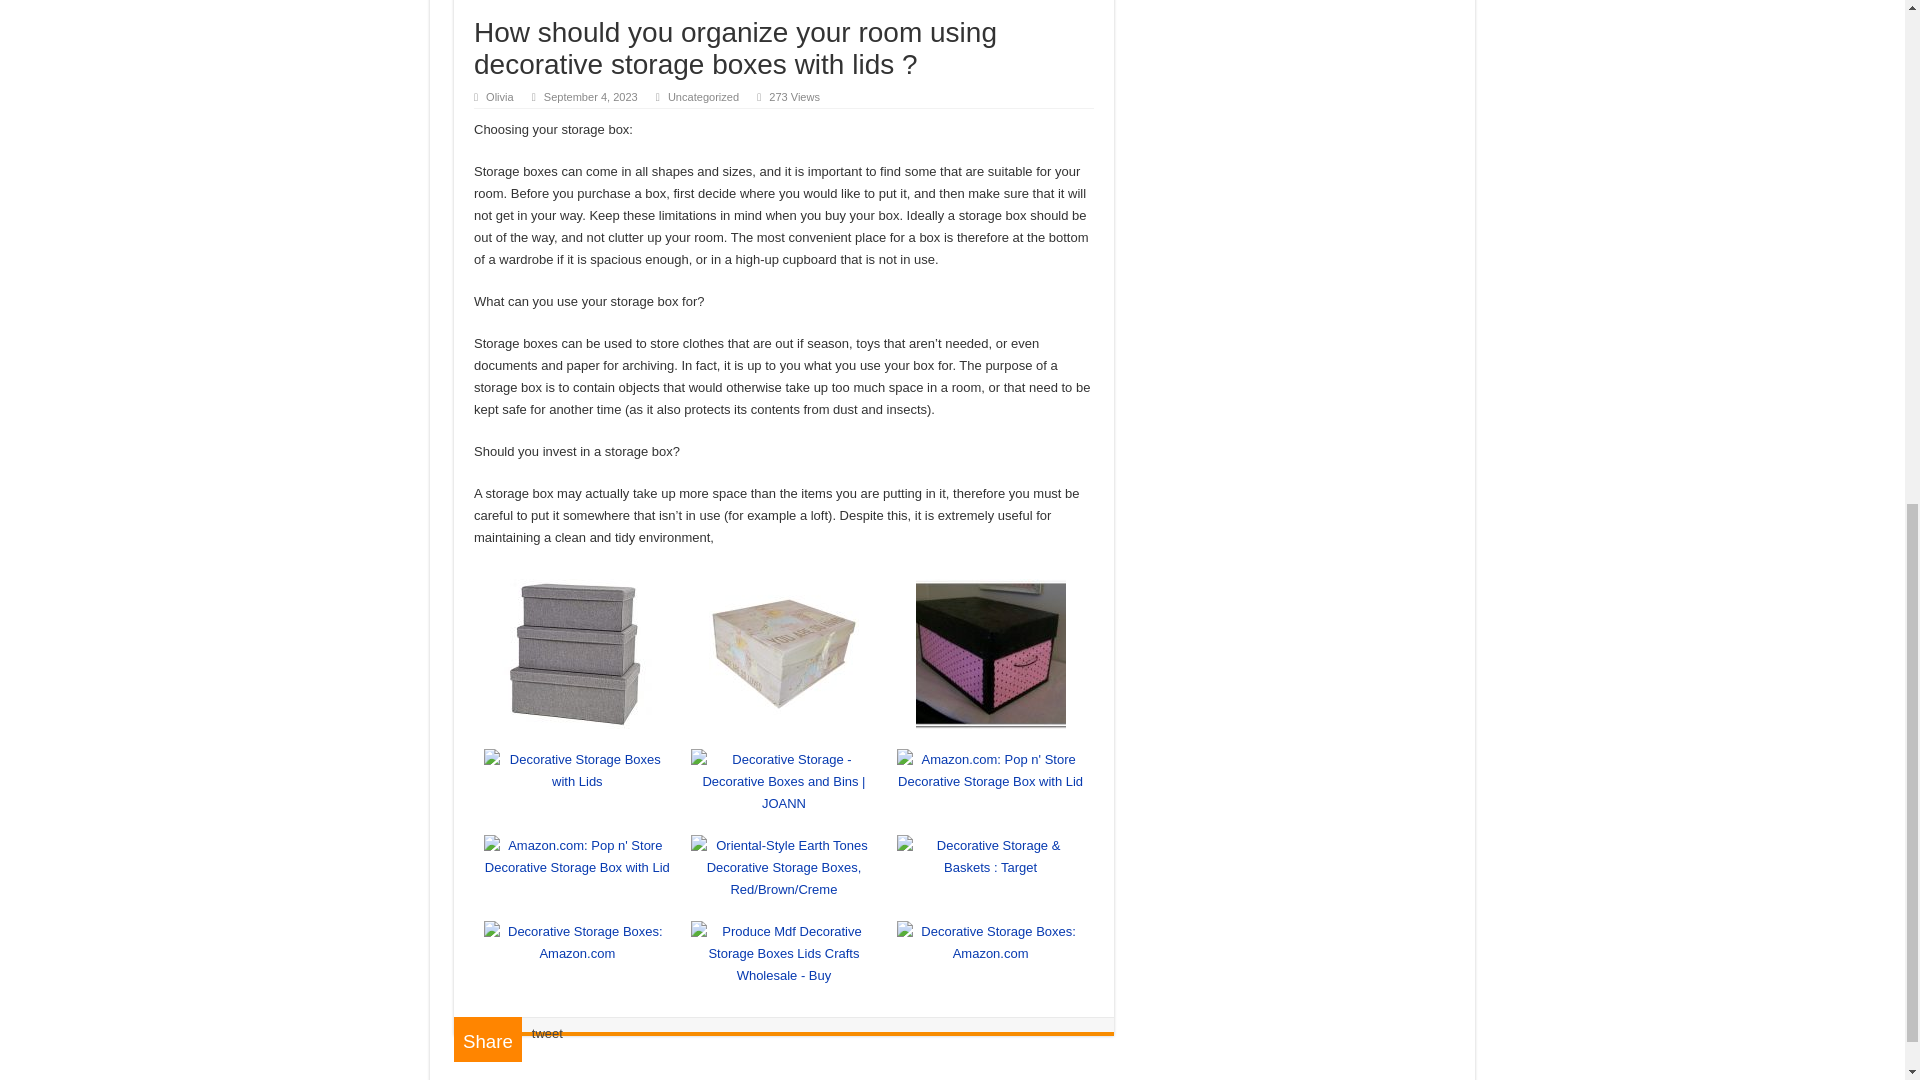 This screenshot has height=1080, width=1920. I want to click on Uncategorized, so click(704, 96).